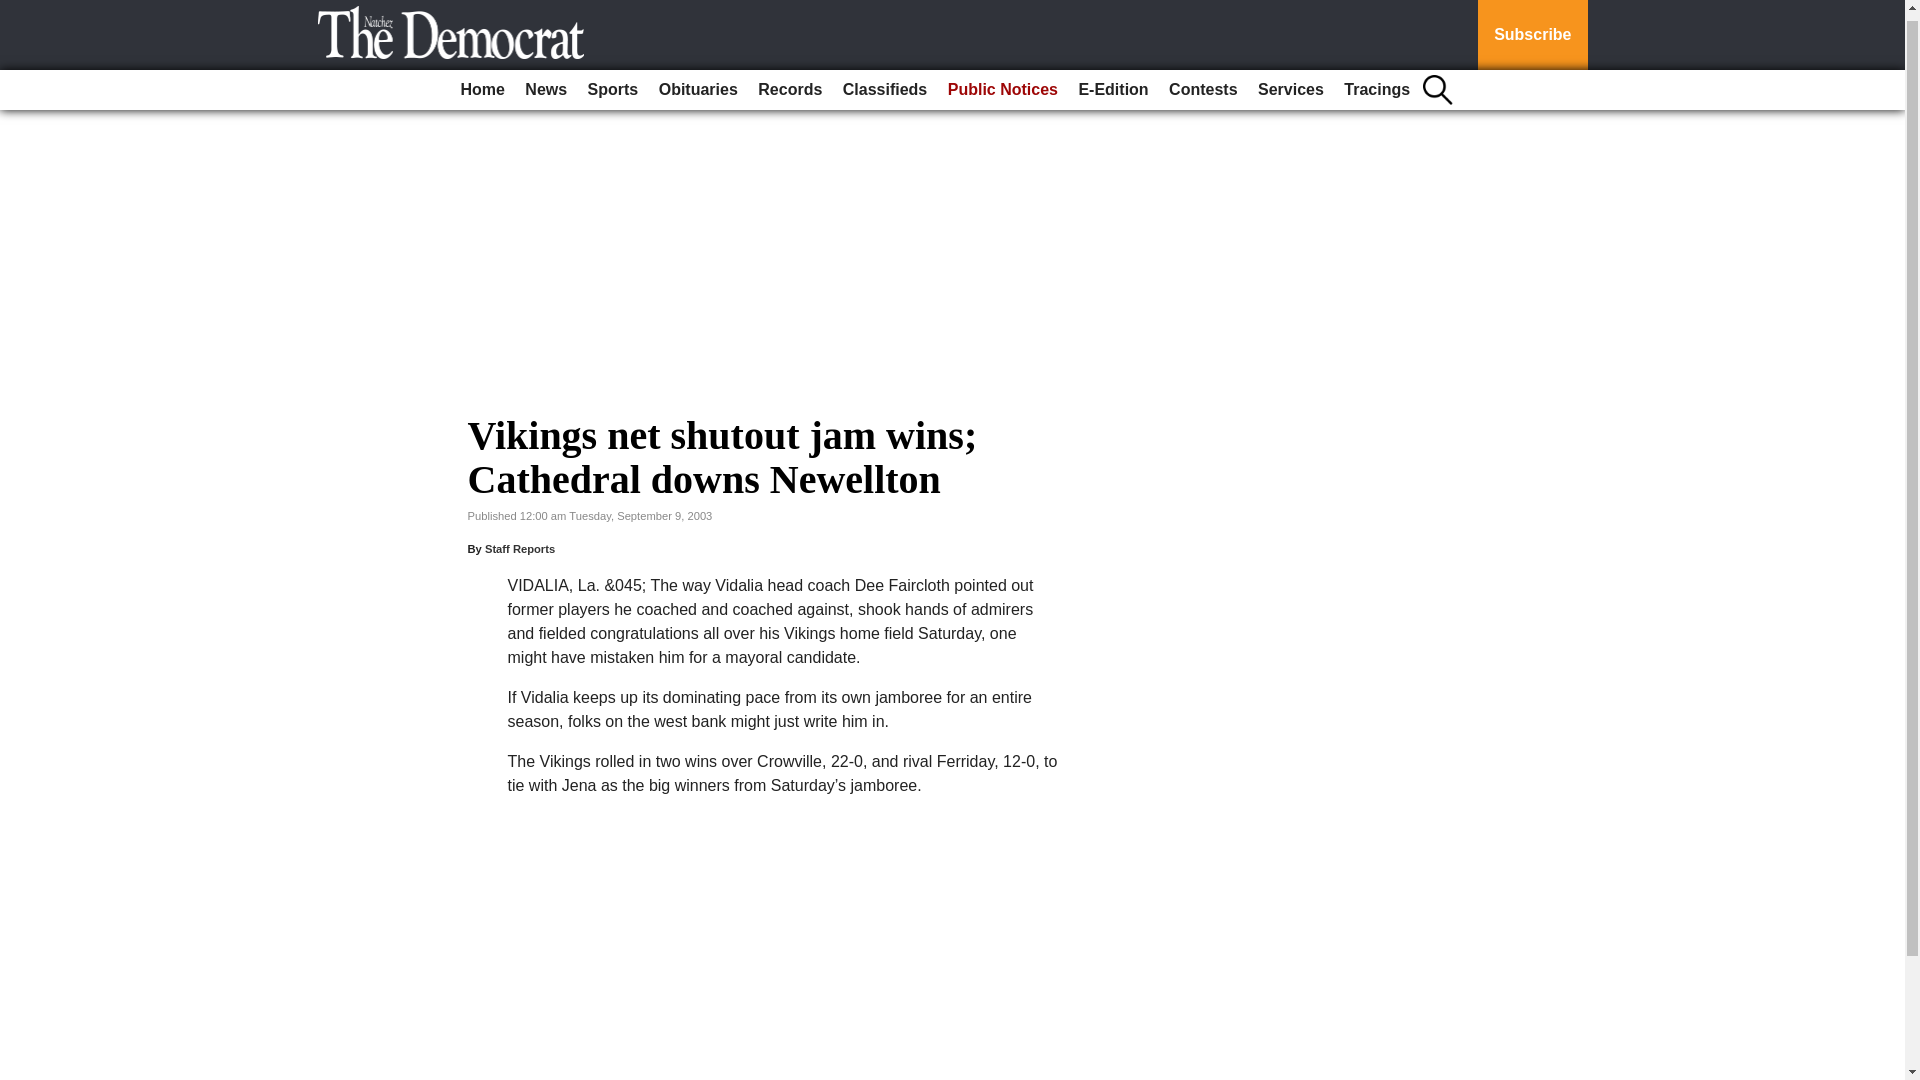 Image resolution: width=1920 pixels, height=1080 pixels. I want to click on Obituaries, so click(698, 82).